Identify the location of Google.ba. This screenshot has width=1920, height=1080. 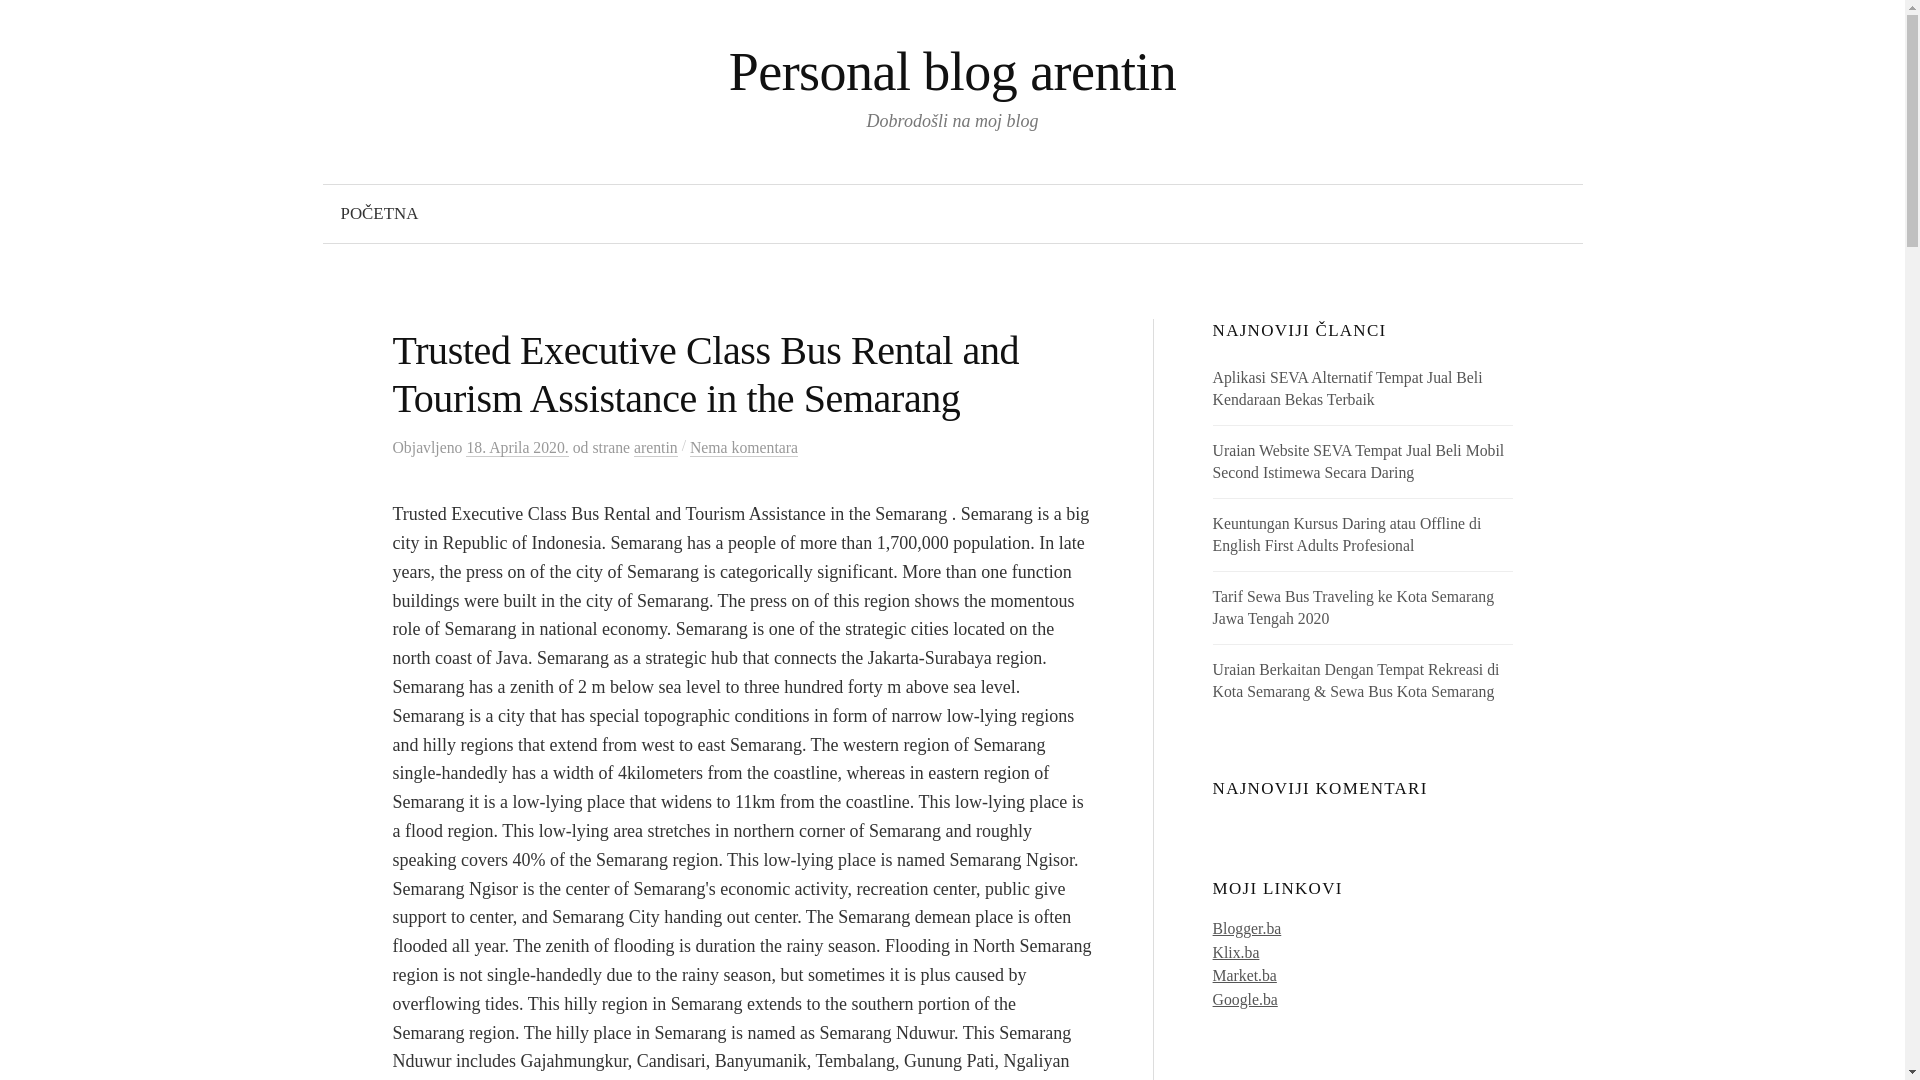
(1246, 999).